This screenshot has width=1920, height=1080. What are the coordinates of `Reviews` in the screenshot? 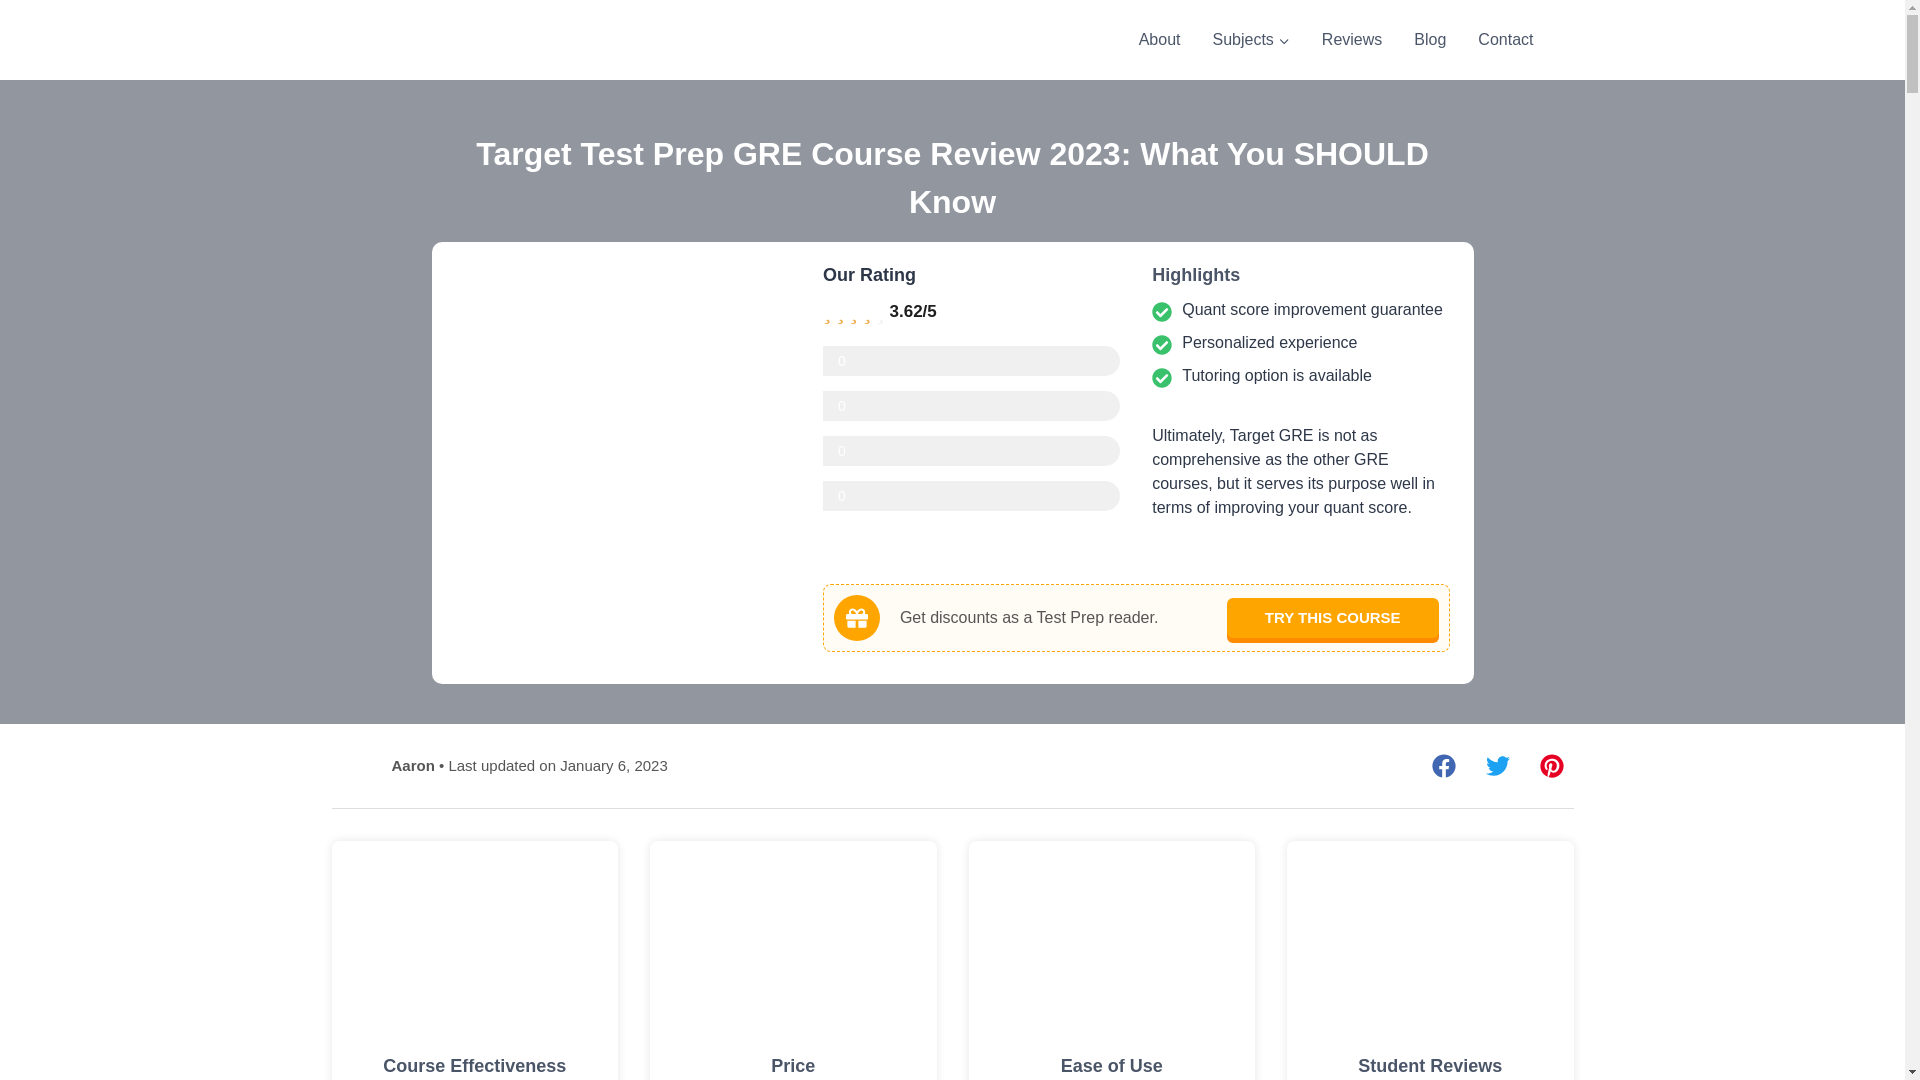 It's located at (1351, 39).